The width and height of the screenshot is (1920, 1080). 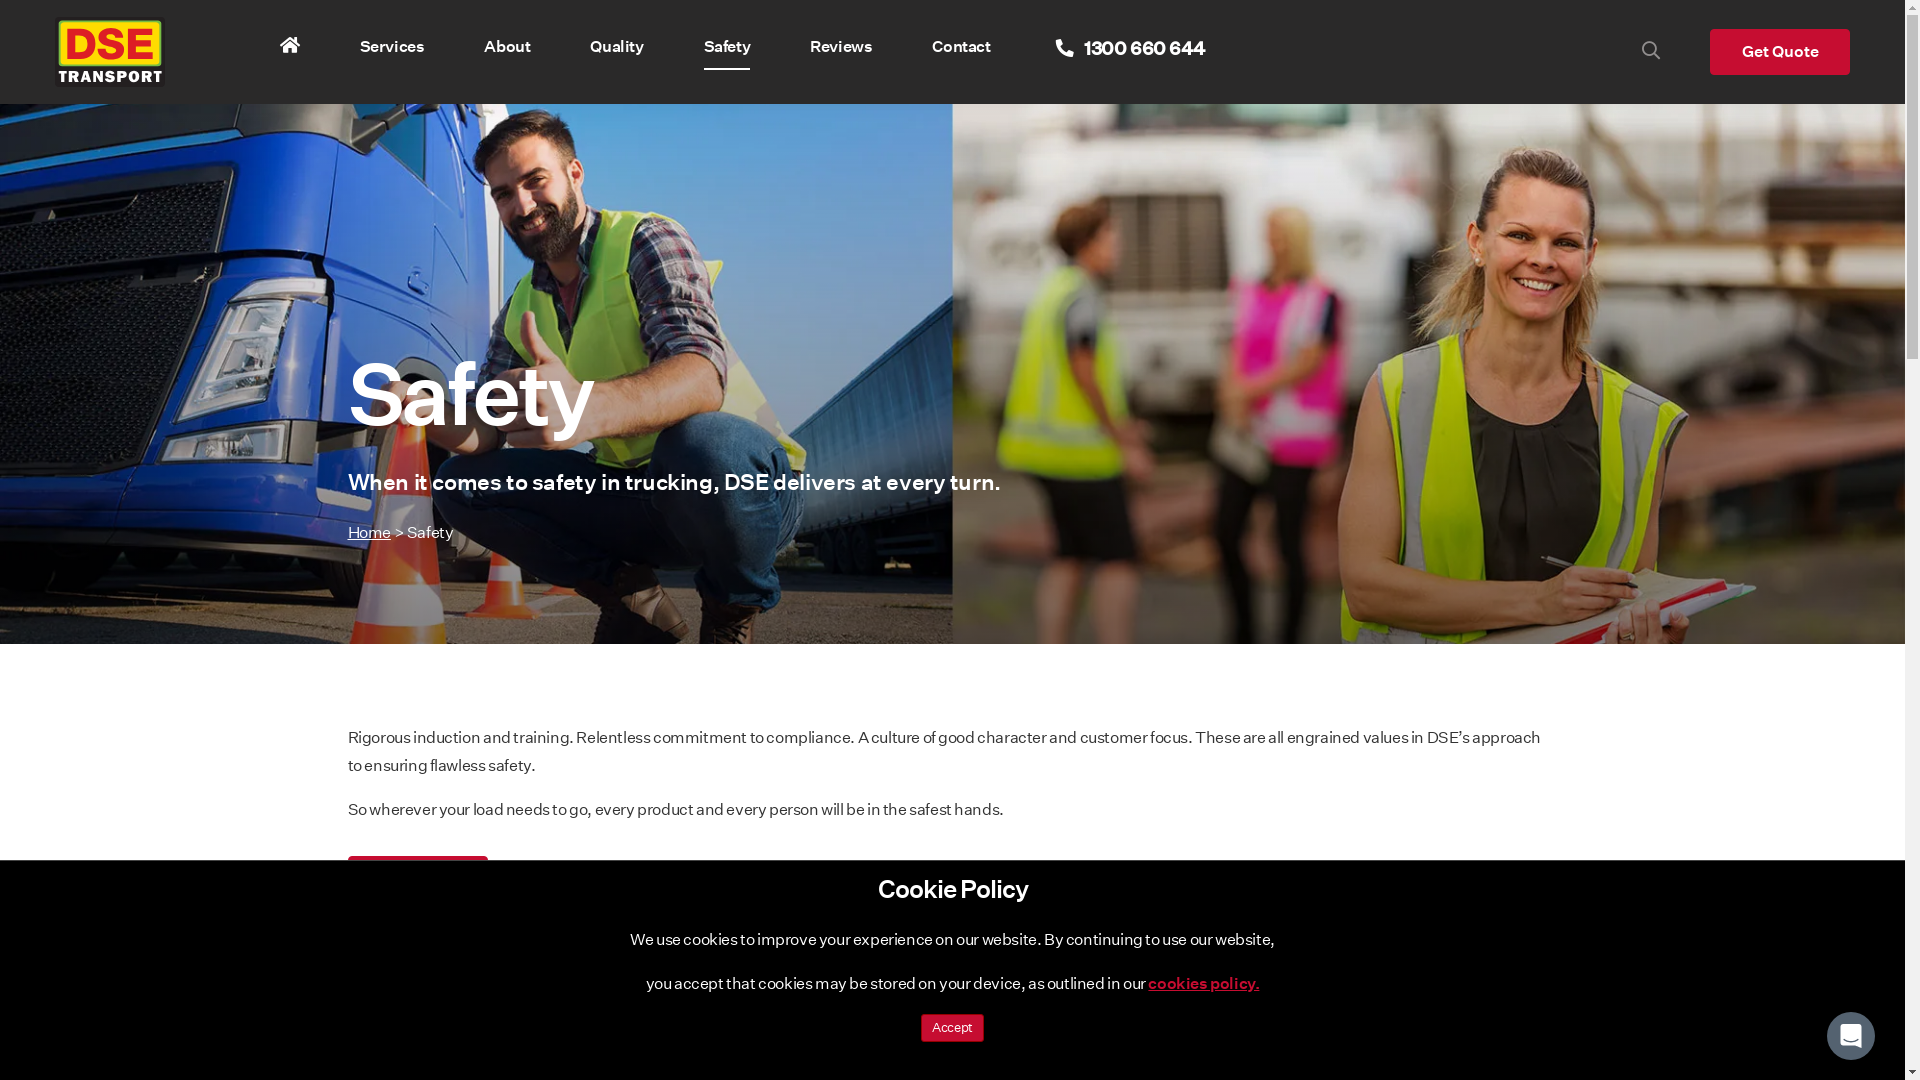 What do you see at coordinates (961, 46) in the screenshot?
I see `Contact` at bounding box center [961, 46].